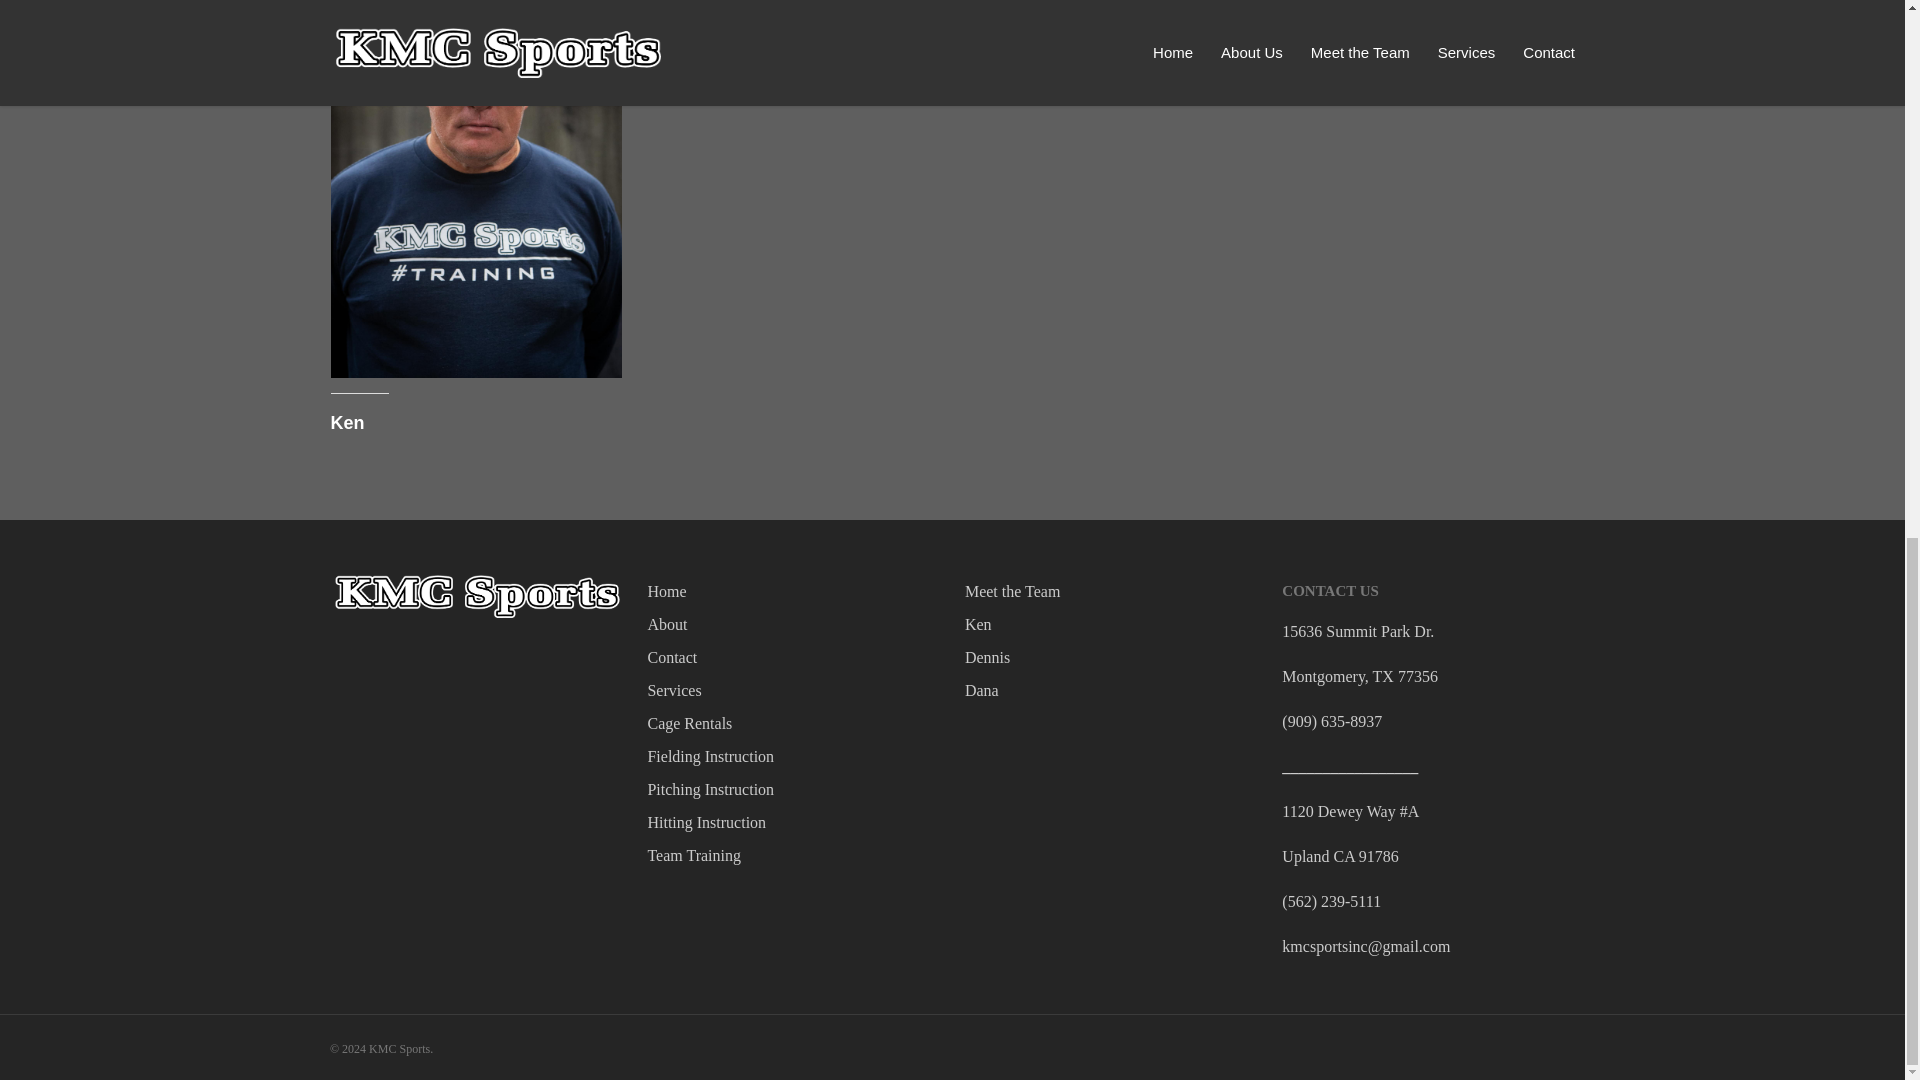 The height and width of the screenshot is (1080, 1920). What do you see at coordinates (794, 624) in the screenshot?
I see `About` at bounding box center [794, 624].